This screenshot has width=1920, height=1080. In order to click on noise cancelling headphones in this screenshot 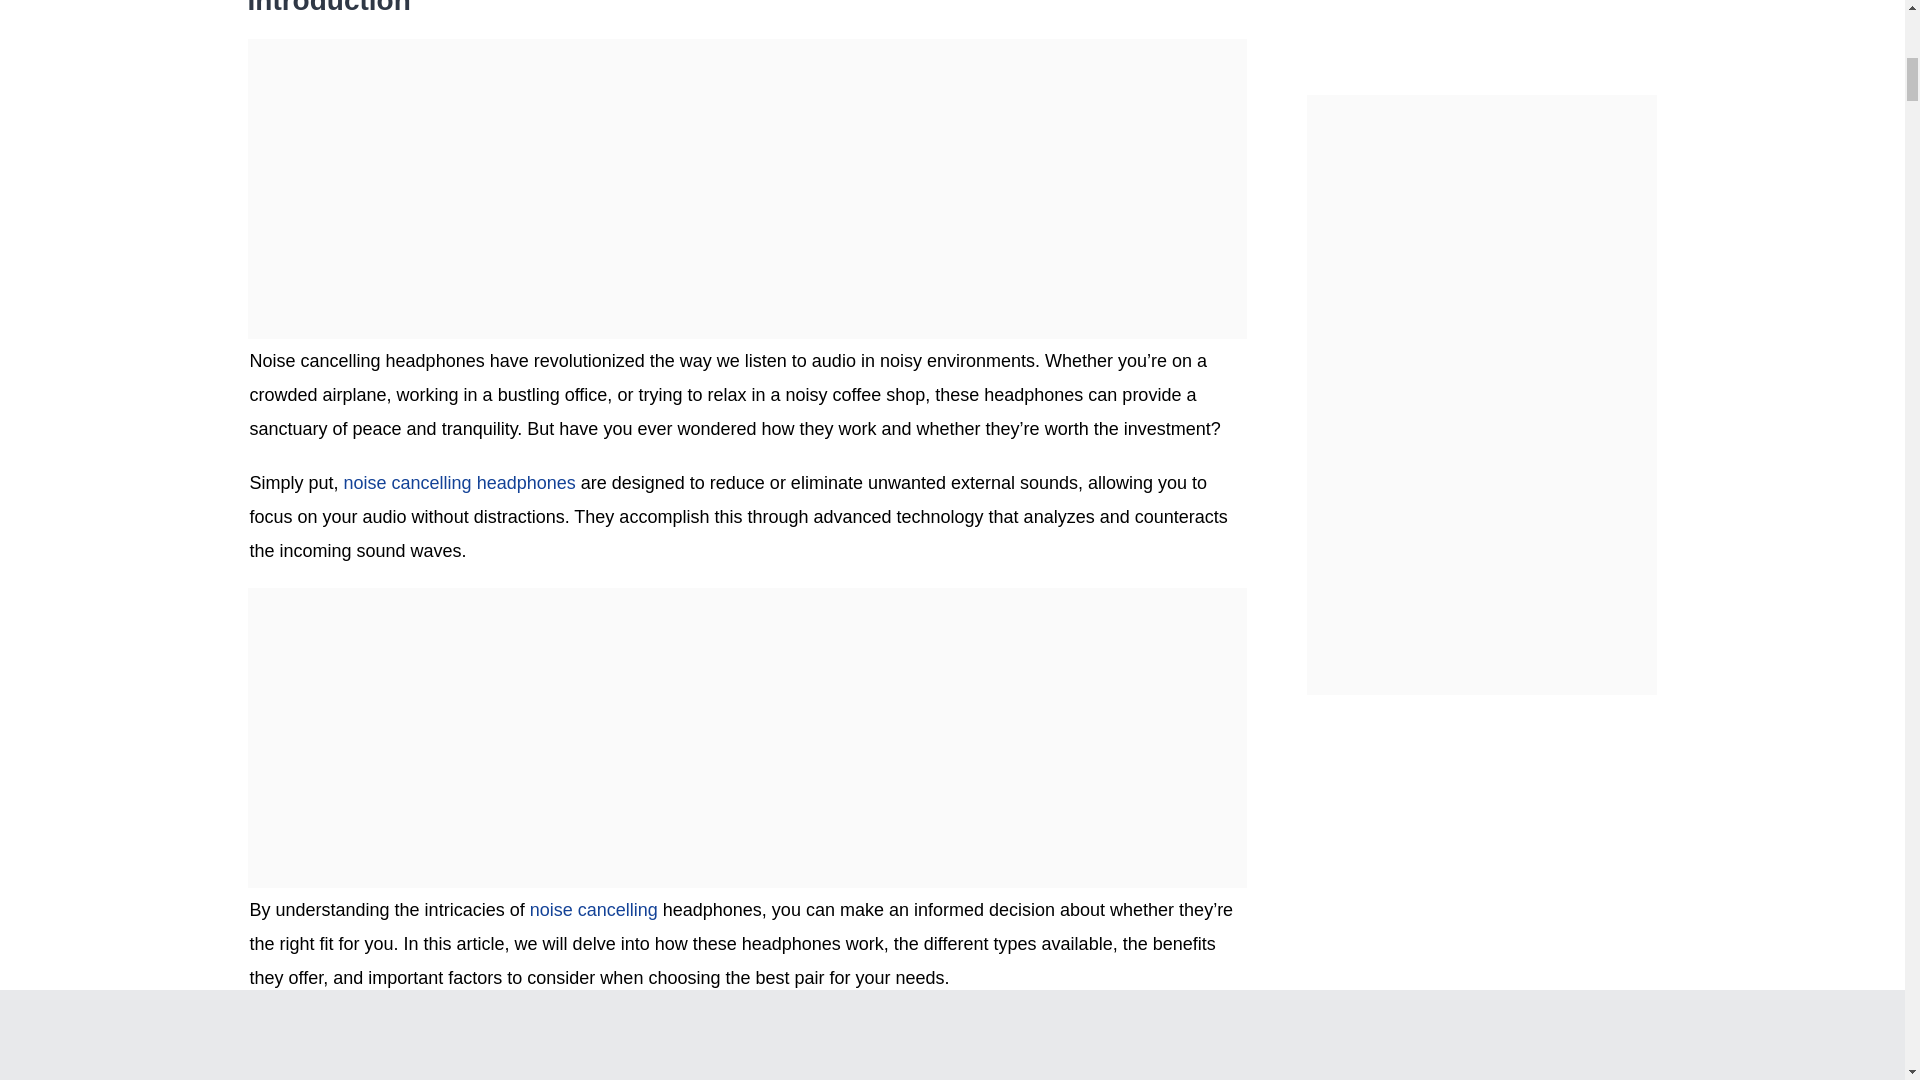, I will do `click(460, 482)`.